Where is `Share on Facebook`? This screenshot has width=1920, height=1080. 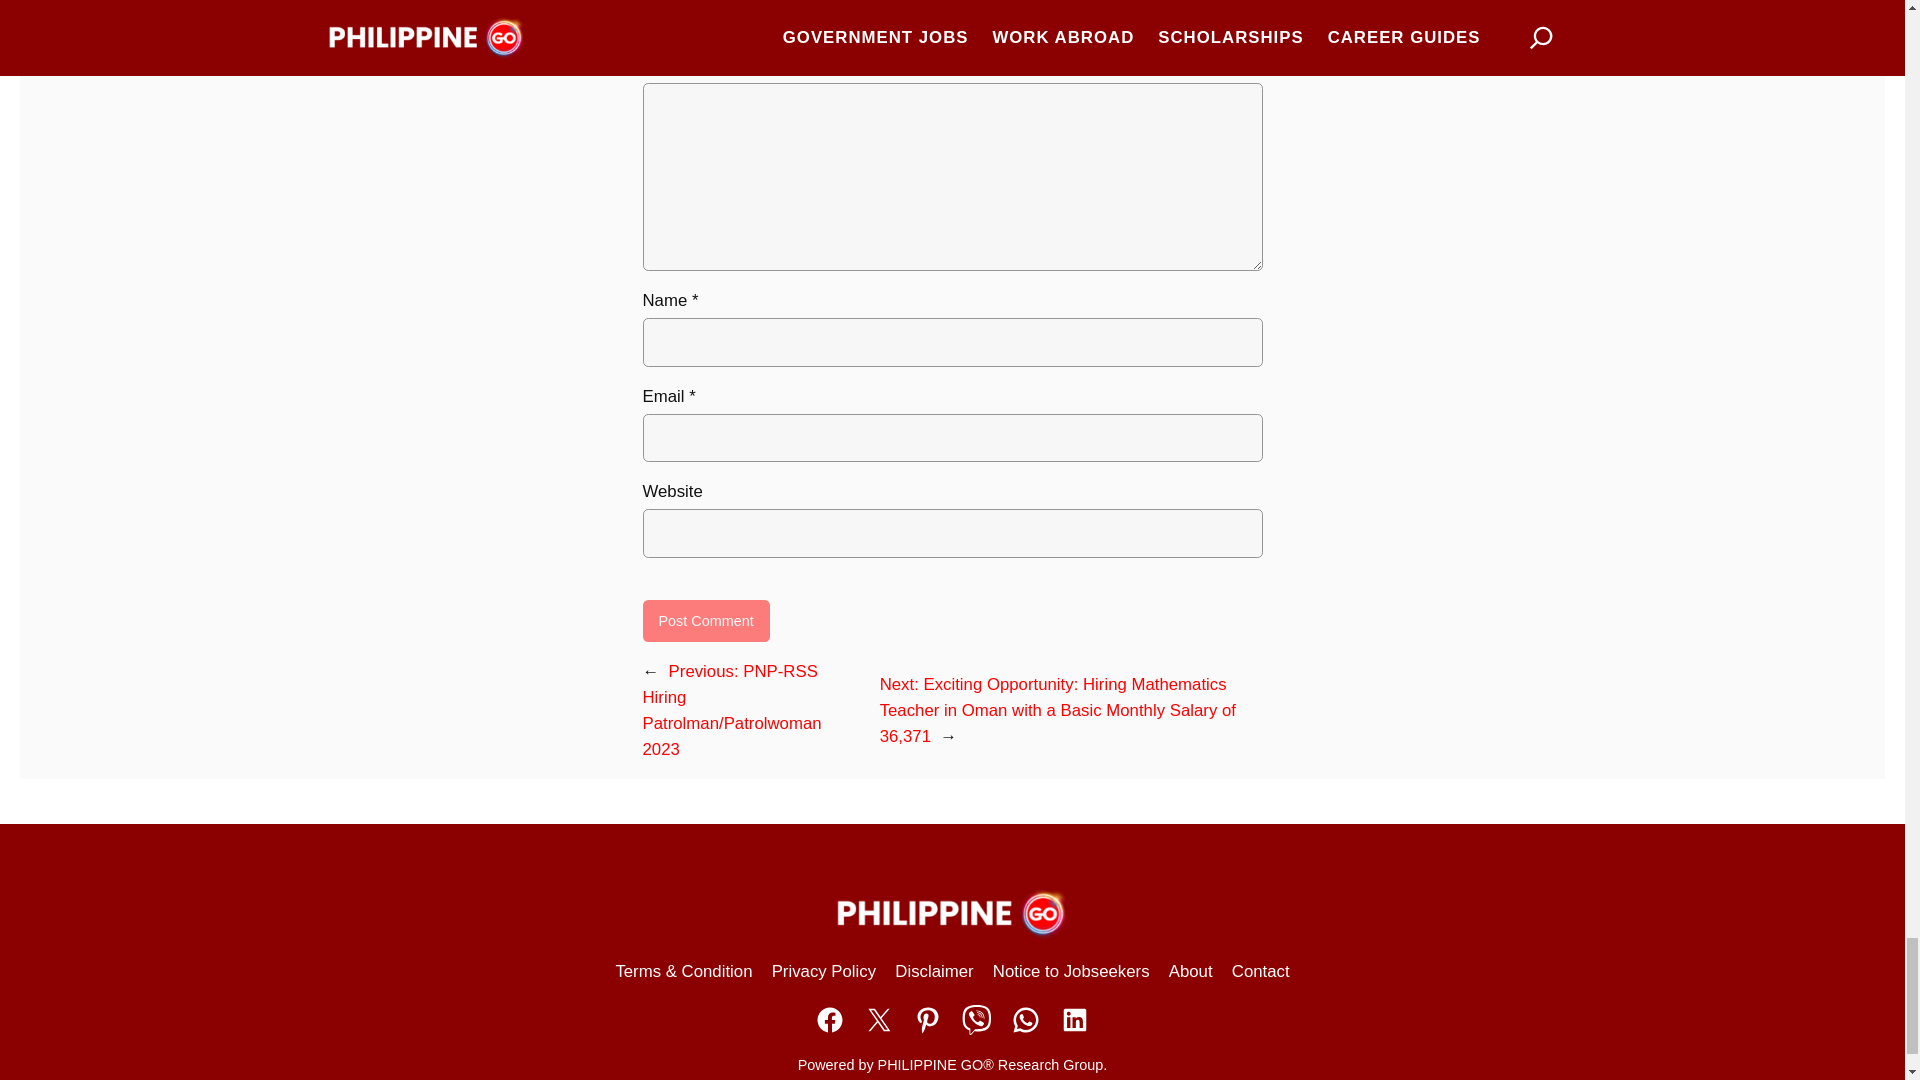
Share on Facebook is located at coordinates (829, 1020).